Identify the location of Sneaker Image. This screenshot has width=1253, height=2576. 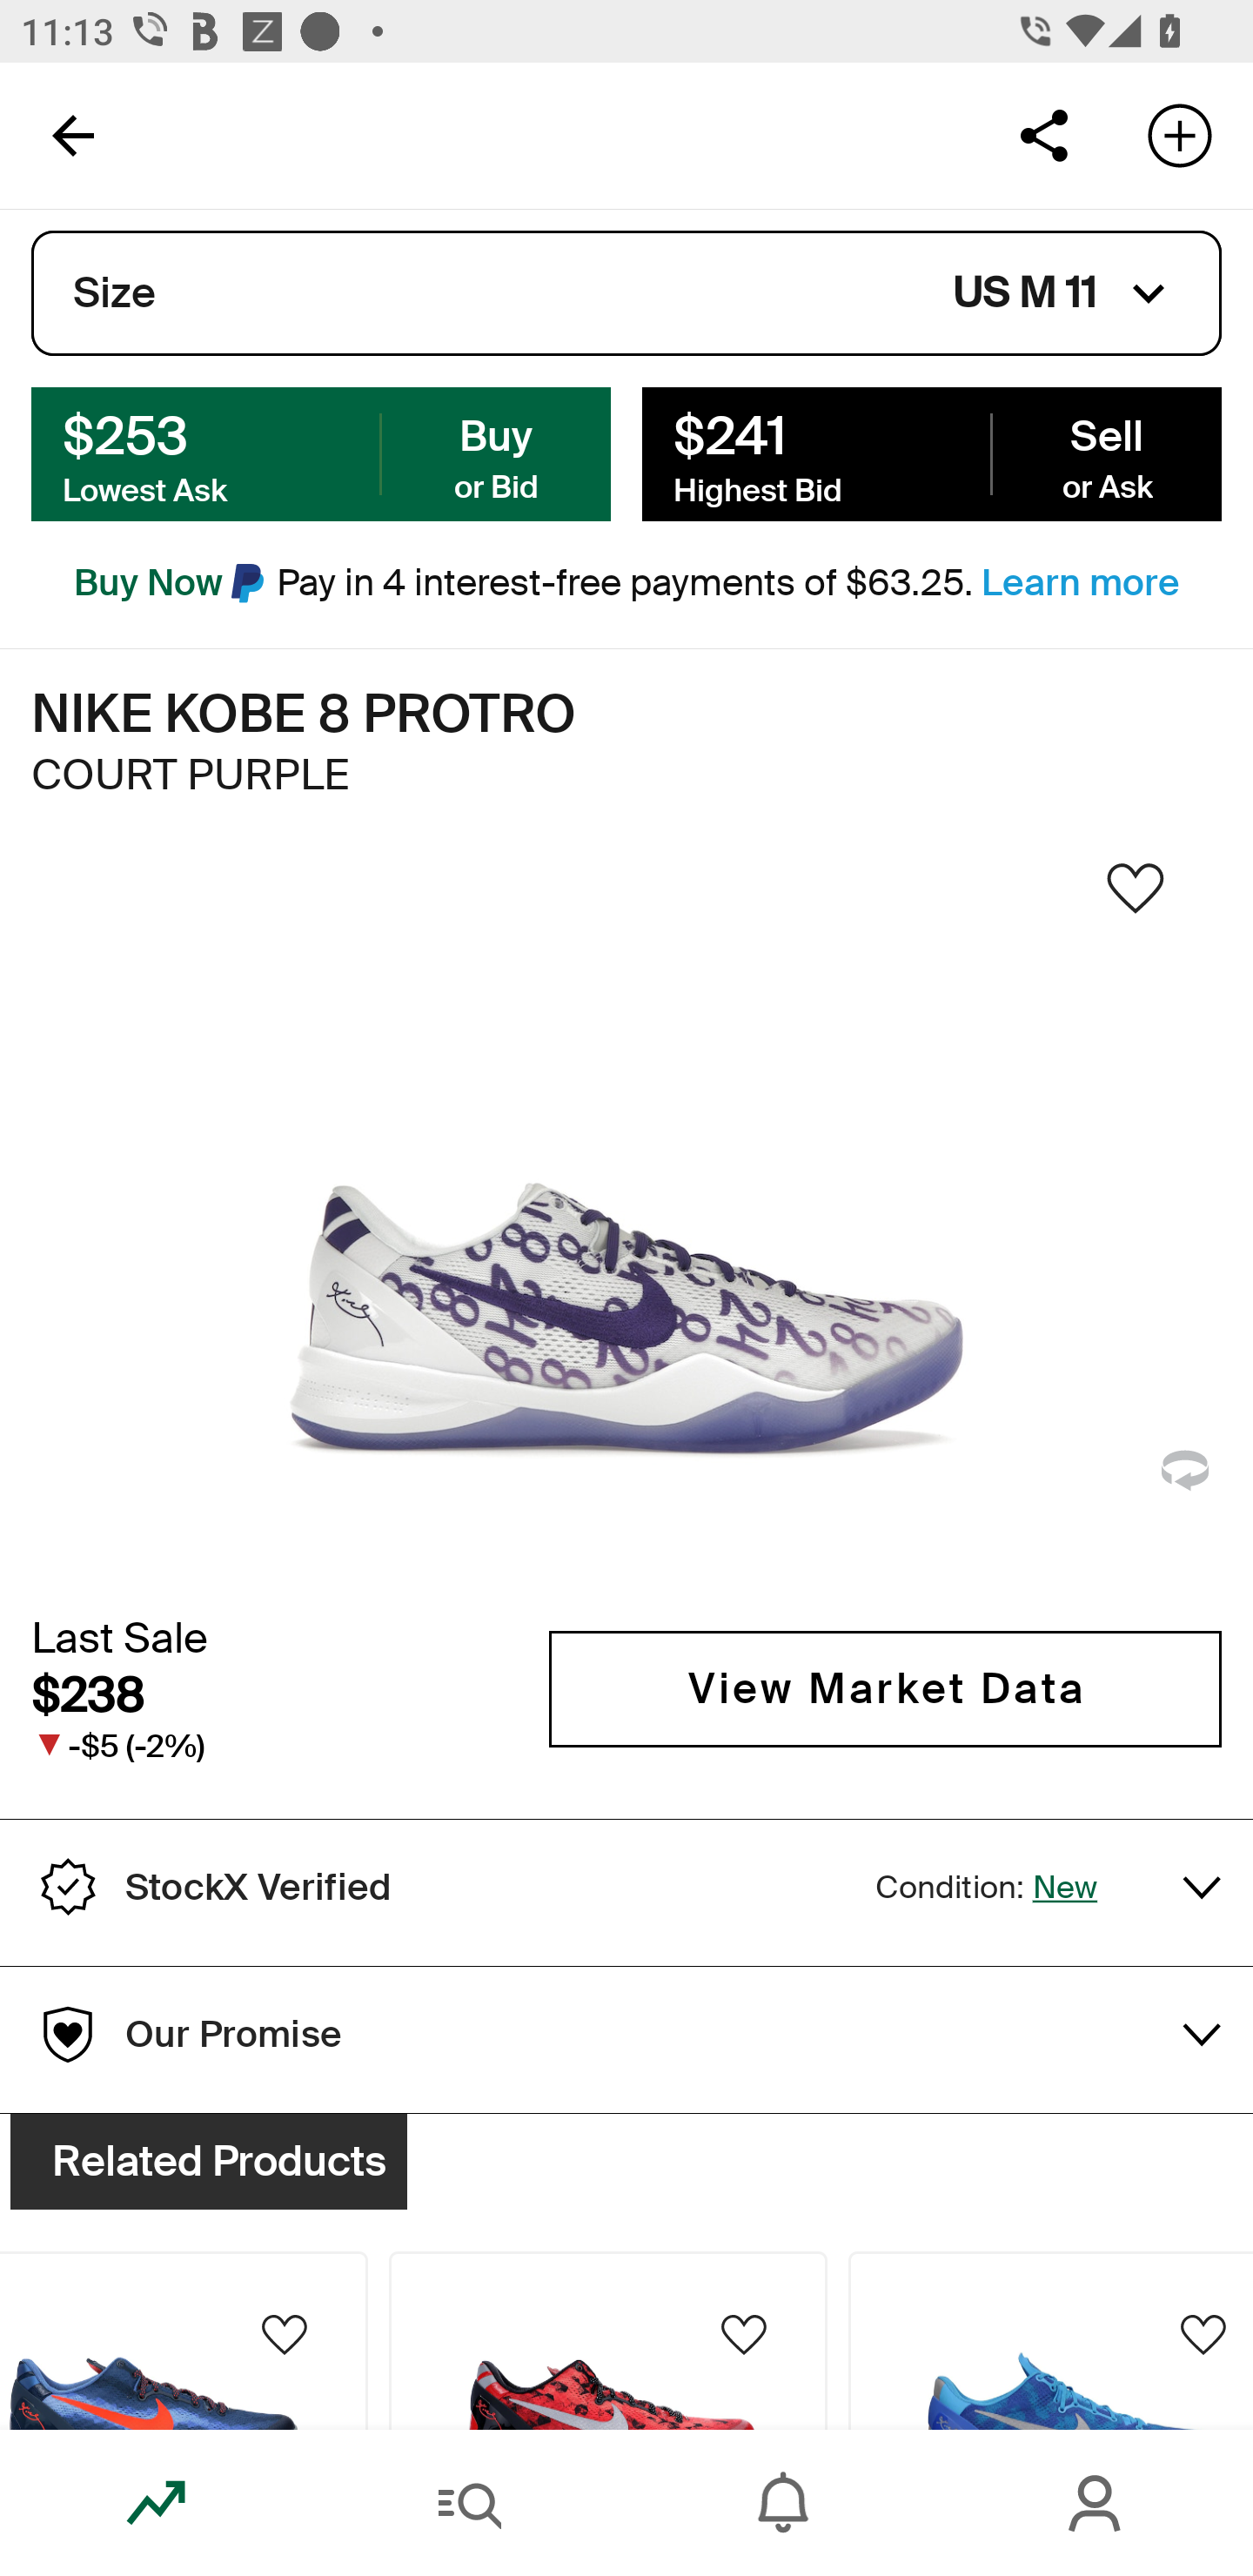
(626, 1224).